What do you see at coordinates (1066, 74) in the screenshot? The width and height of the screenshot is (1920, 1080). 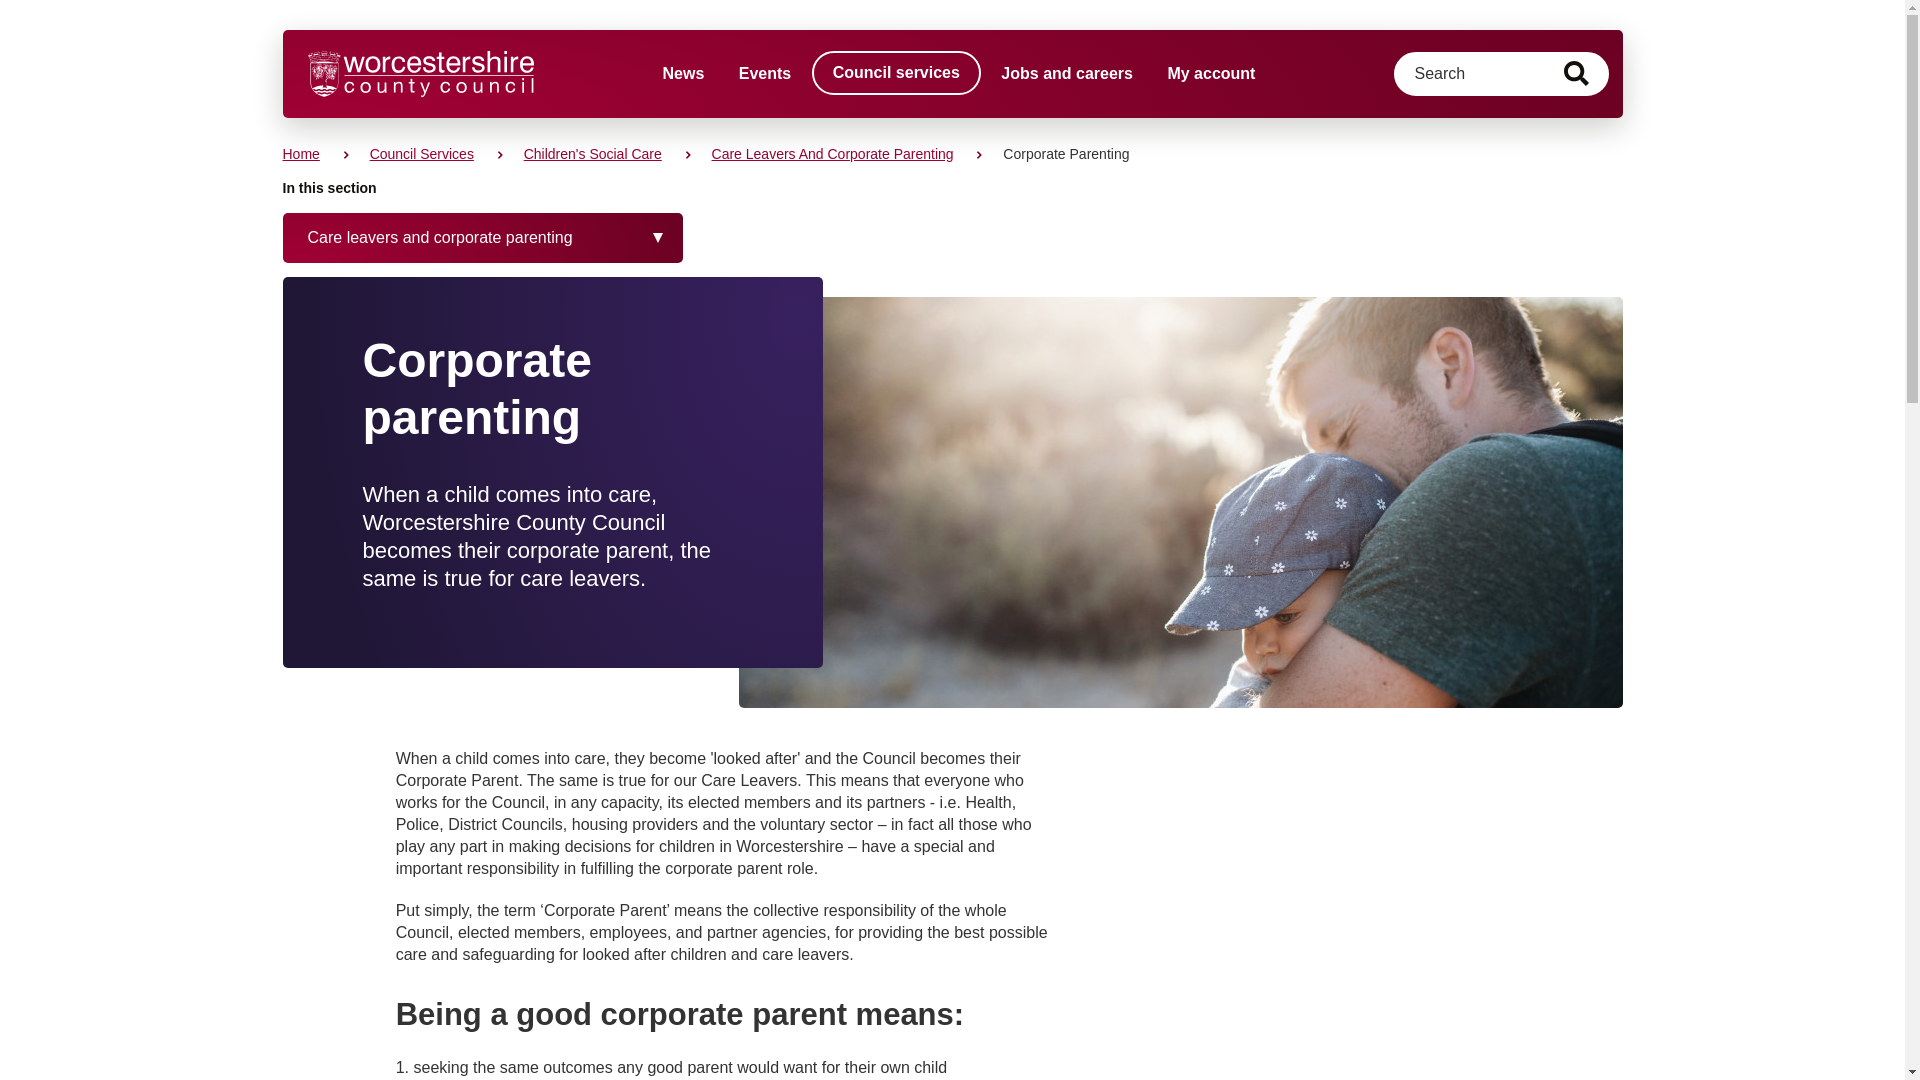 I see `Jobs and careers` at bounding box center [1066, 74].